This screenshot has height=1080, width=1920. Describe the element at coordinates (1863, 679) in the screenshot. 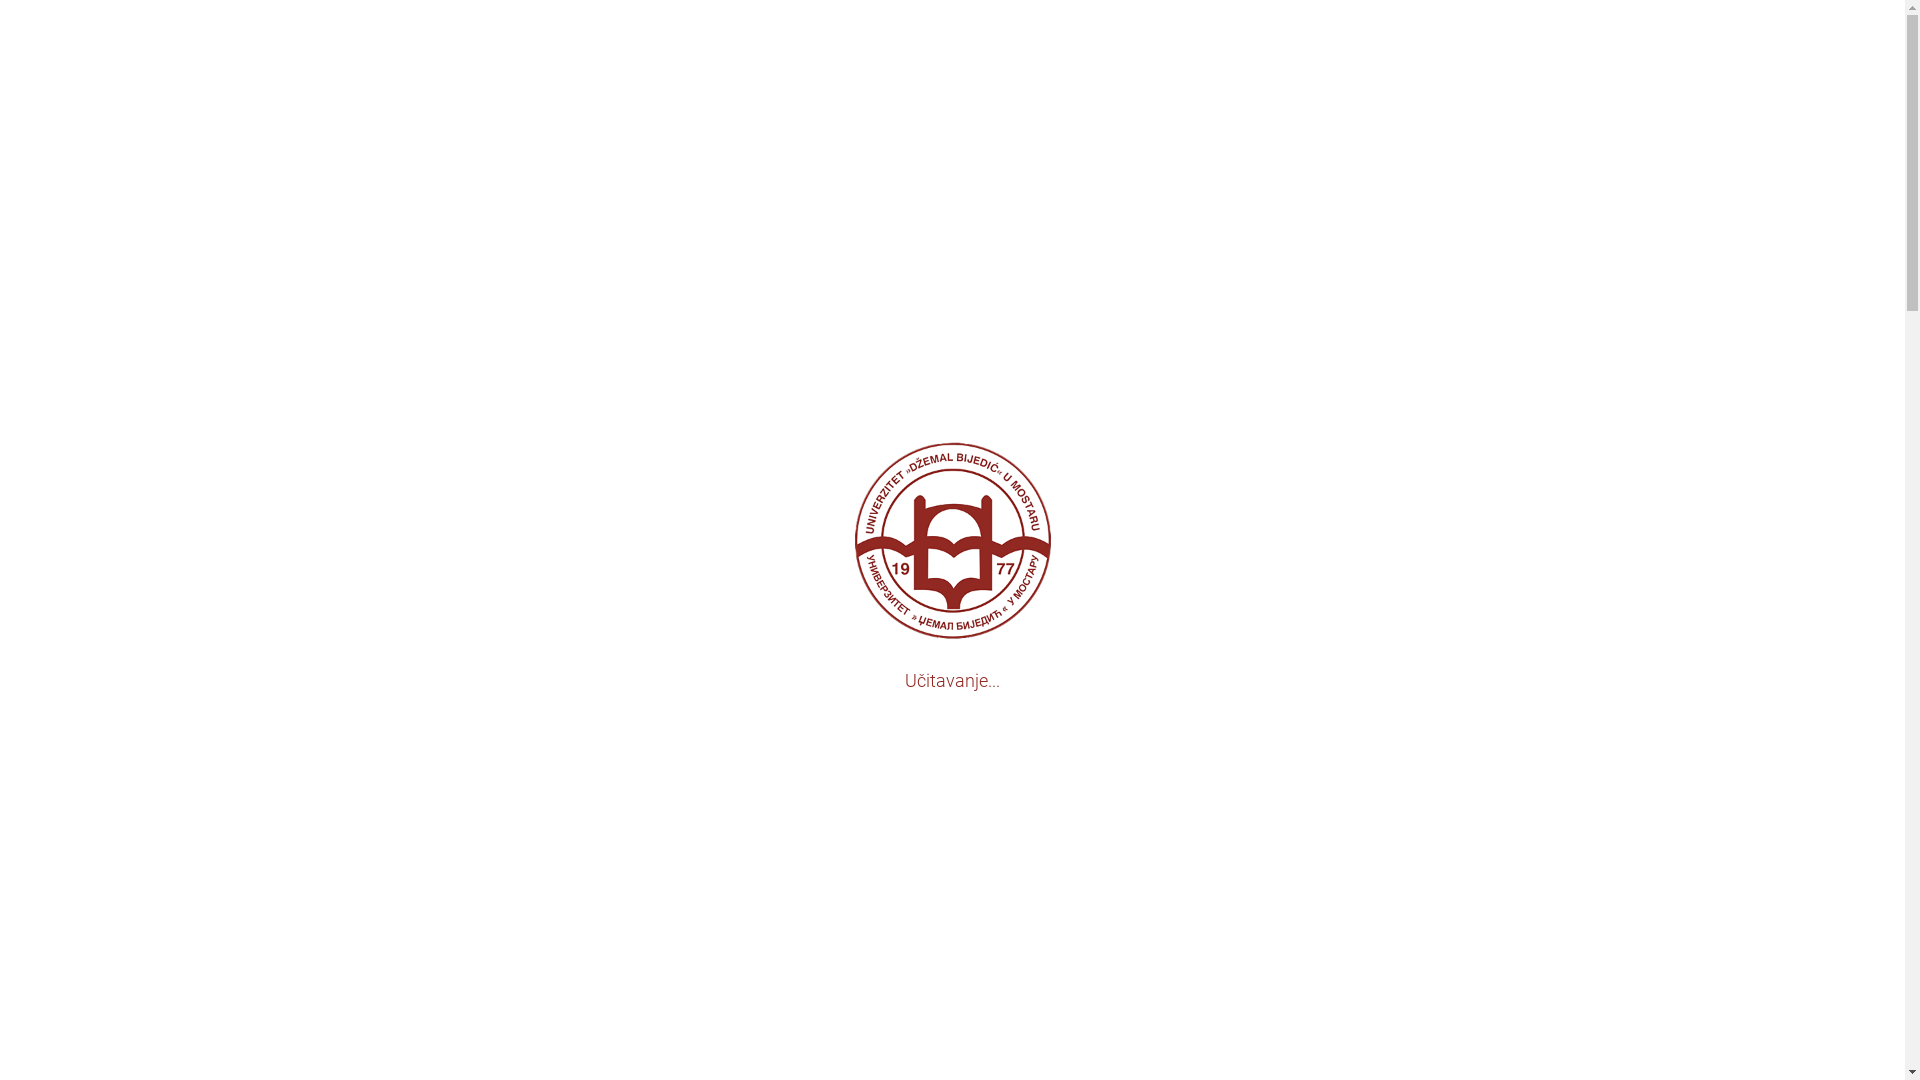

I see `English` at that location.